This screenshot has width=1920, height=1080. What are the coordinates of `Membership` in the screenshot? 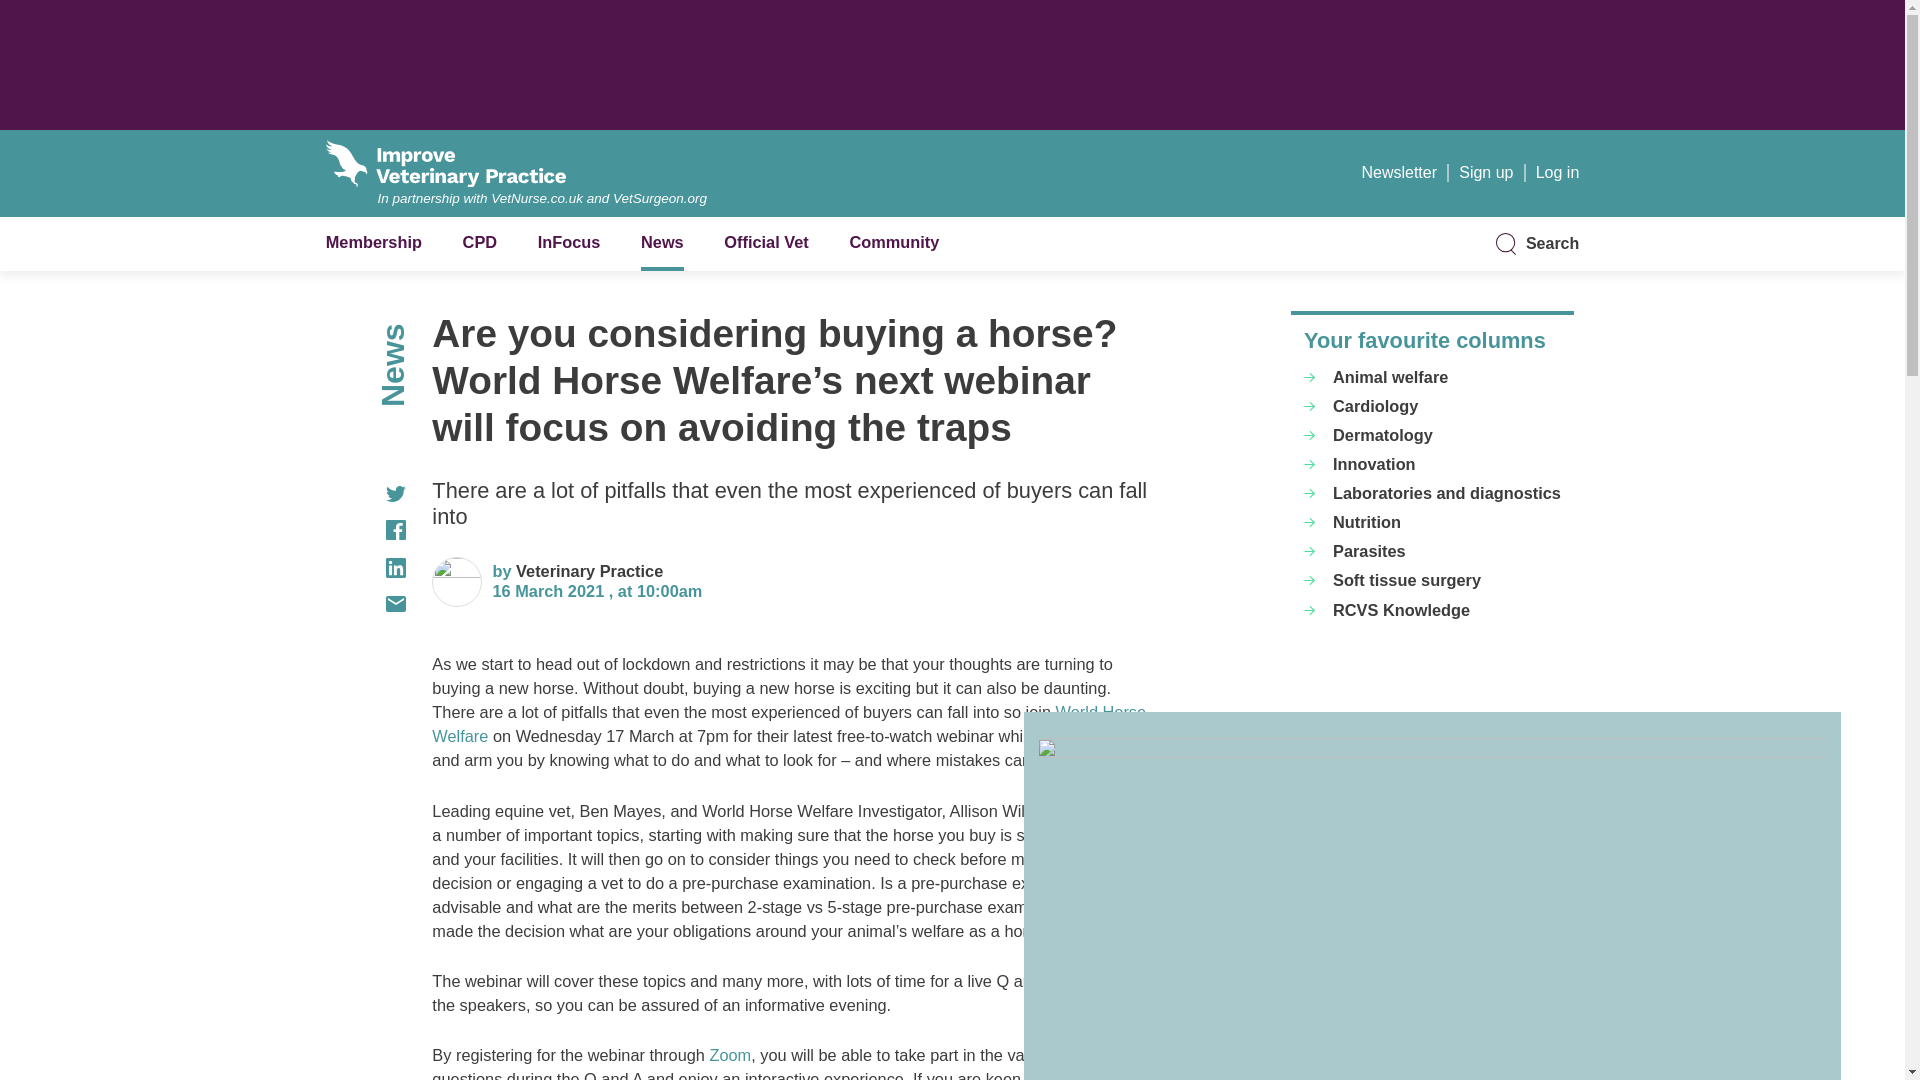 It's located at (374, 242).